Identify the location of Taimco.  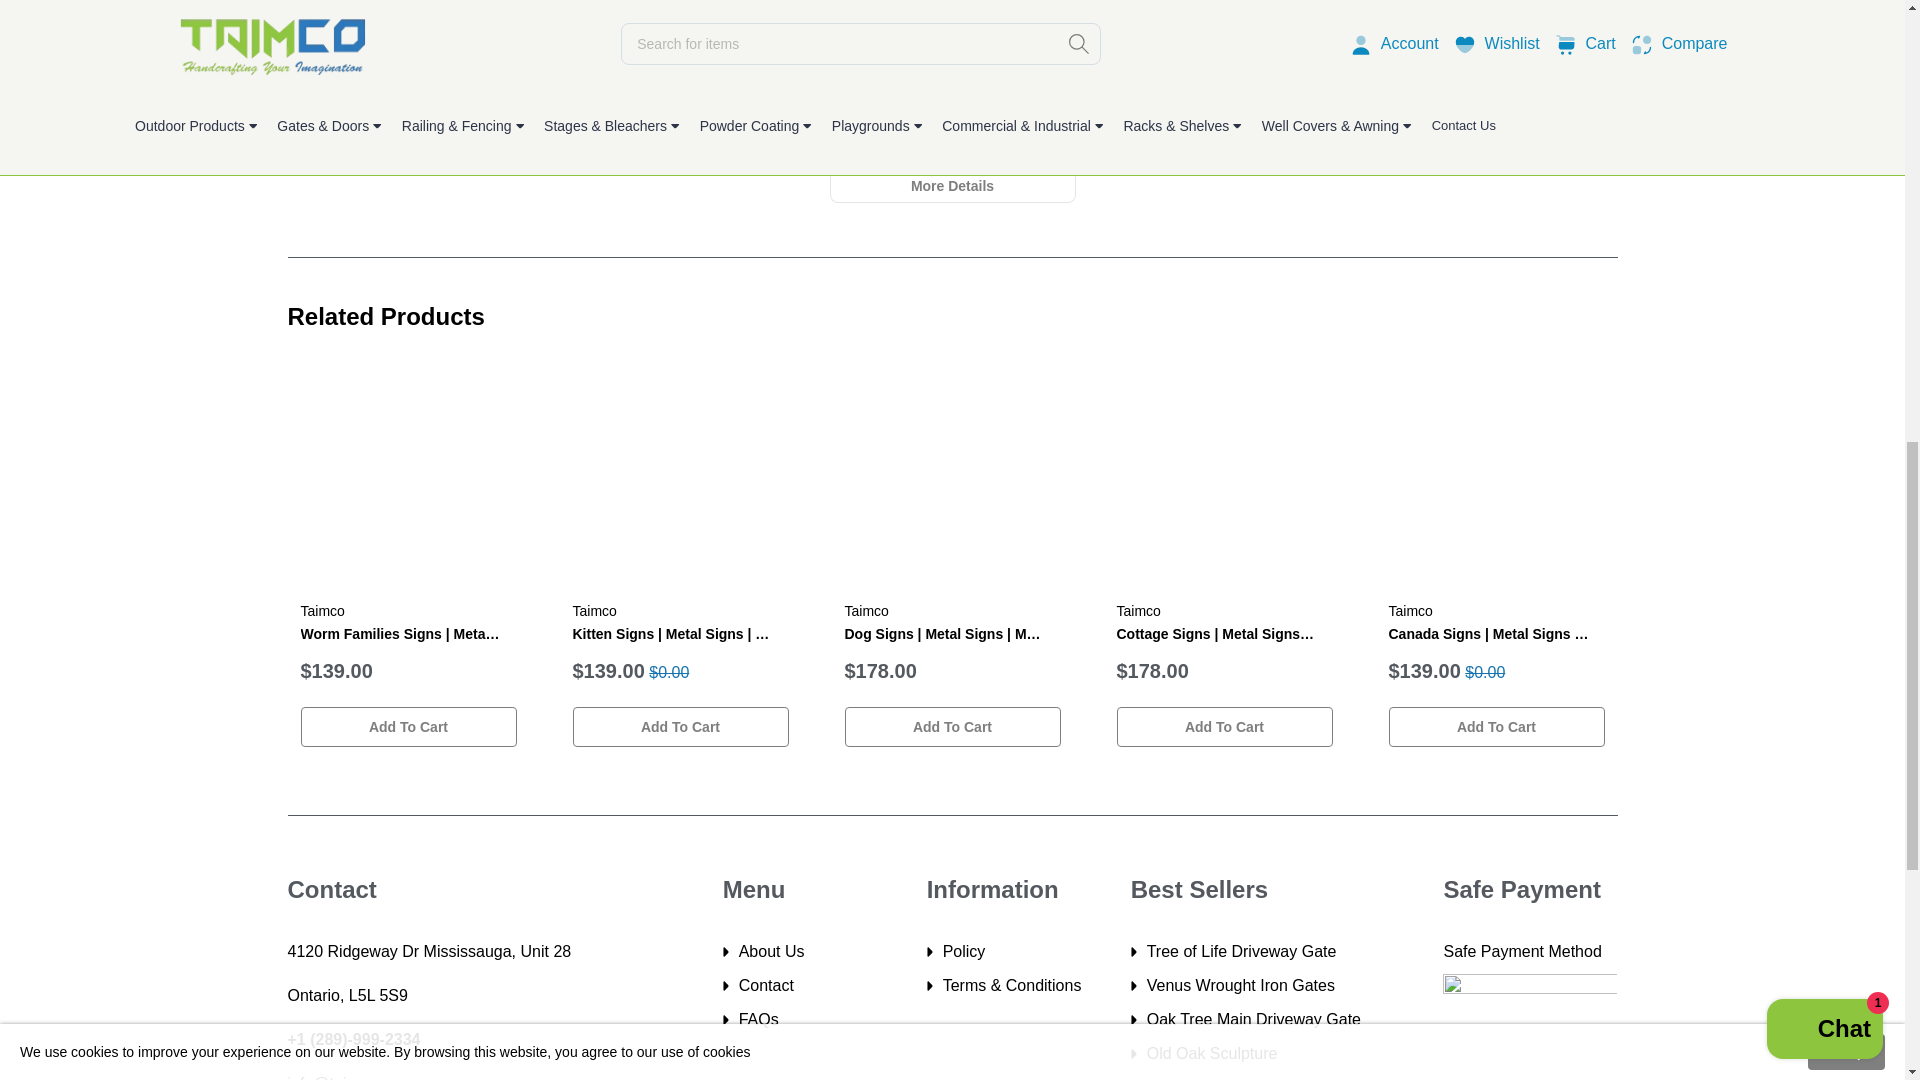
(1137, 610).